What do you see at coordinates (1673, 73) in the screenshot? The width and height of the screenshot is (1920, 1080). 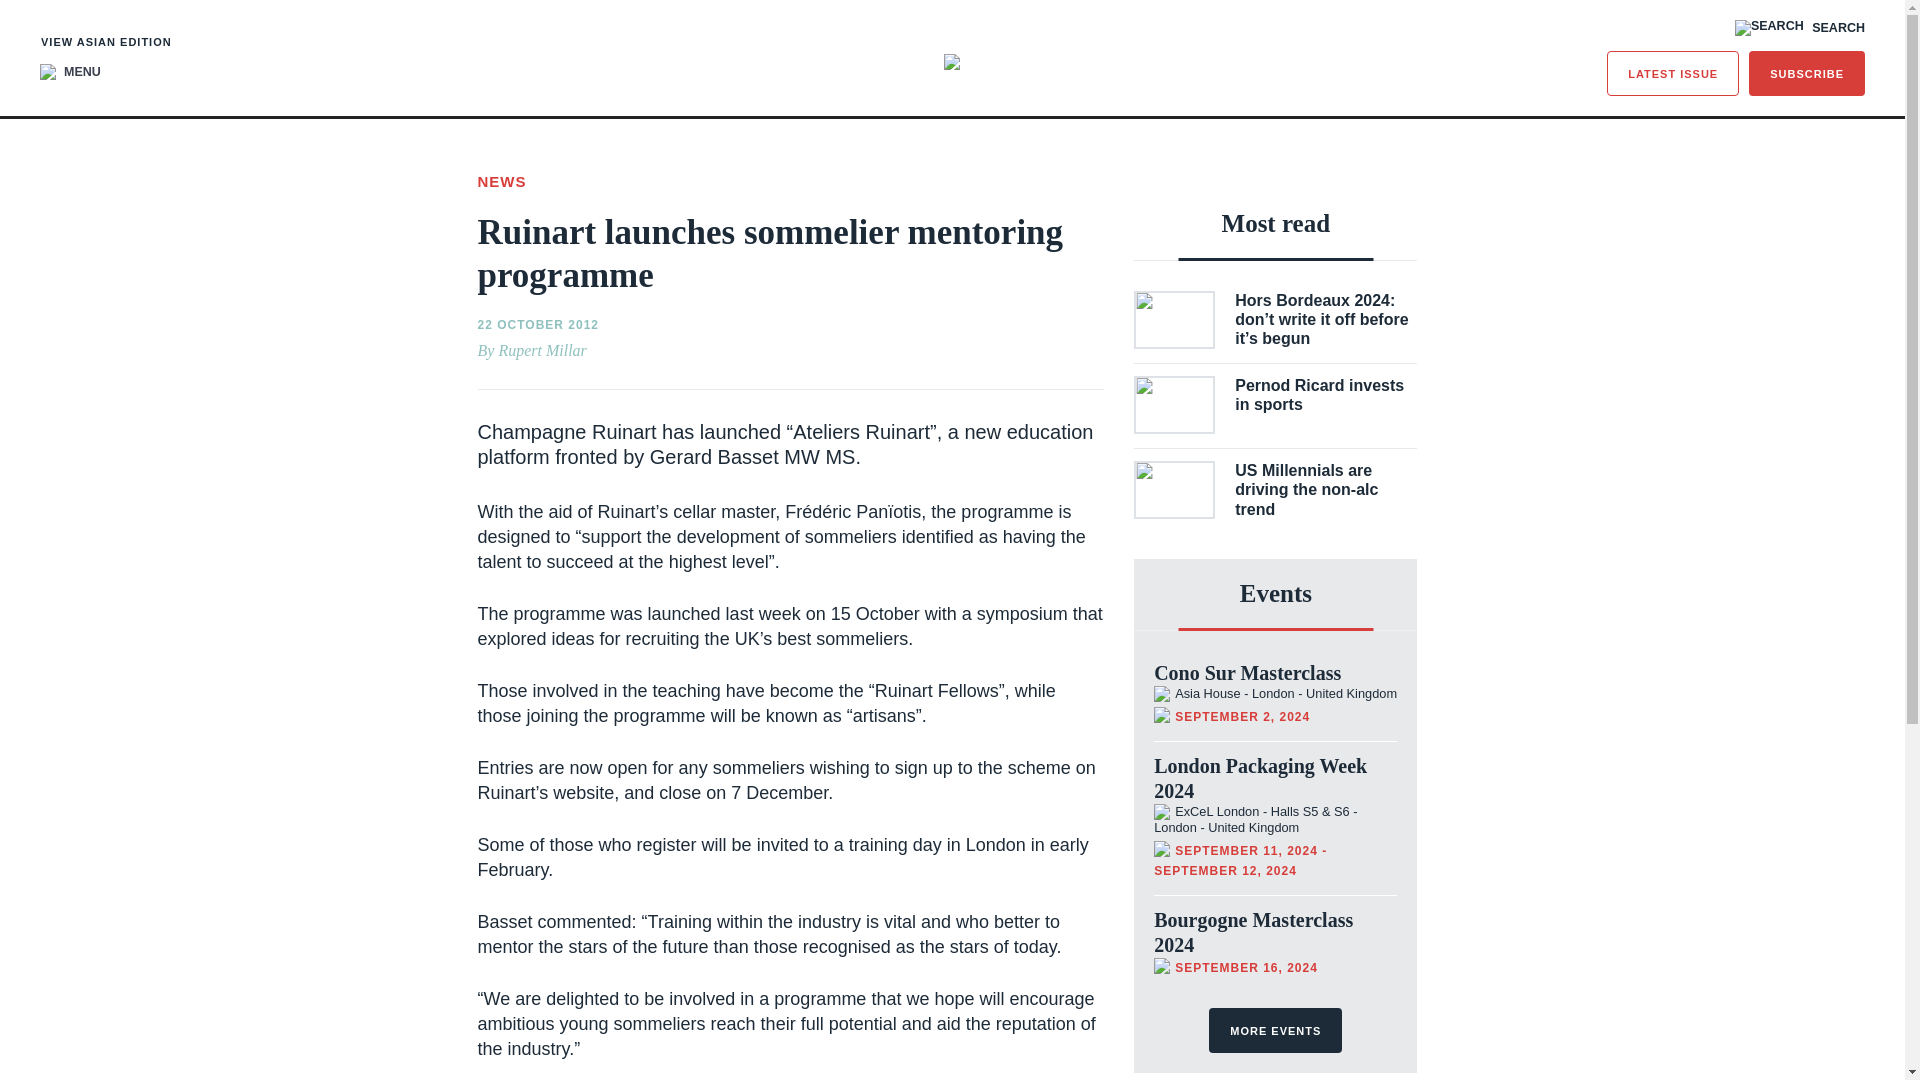 I see `LATEST ISSUE` at bounding box center [1673, 73].